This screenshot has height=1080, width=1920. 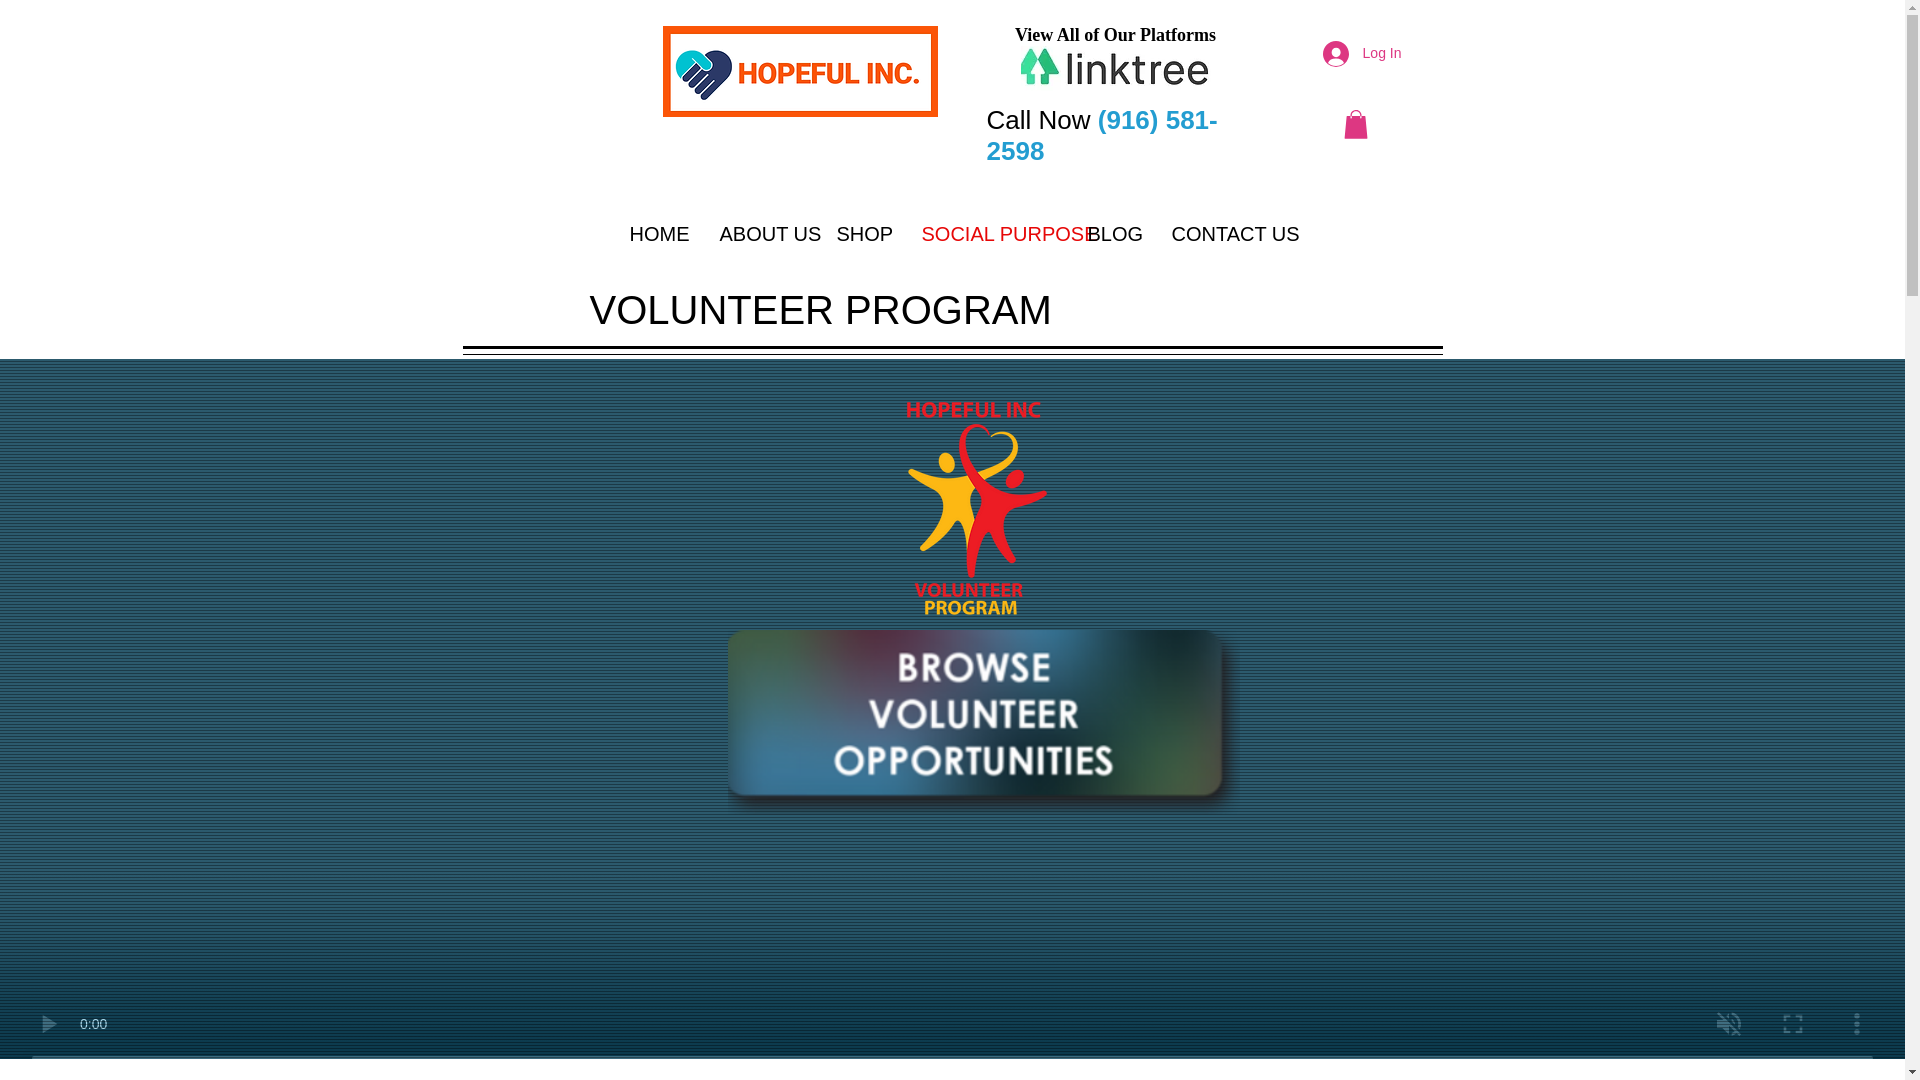 What do you see at coordinates (864, 230) in the screenshot?
I see `SHOP` at bounding box center [864, 230].